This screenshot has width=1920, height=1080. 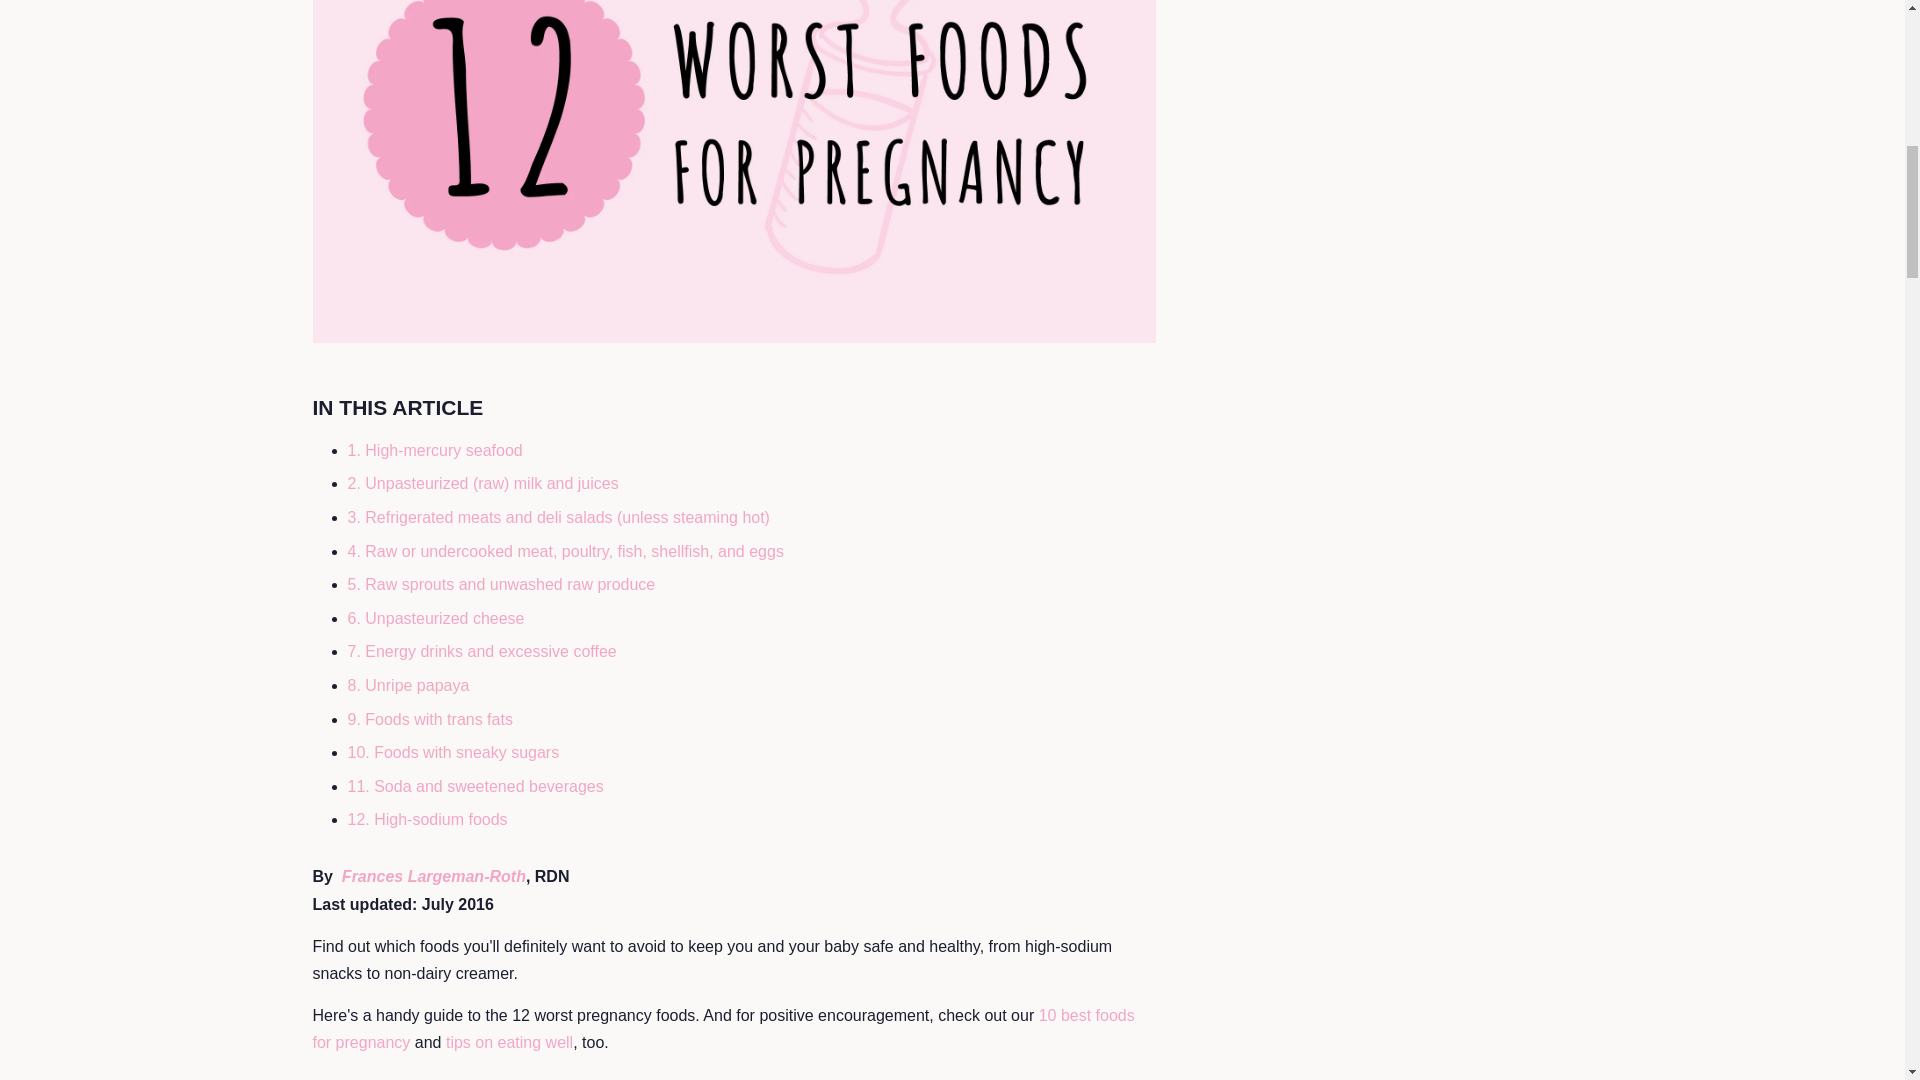 What do you see at coordinates (502, 584) in the screenshot?
I see `5. Raw sprouts and unwashed raw produce` at bounding box center [502, 584].